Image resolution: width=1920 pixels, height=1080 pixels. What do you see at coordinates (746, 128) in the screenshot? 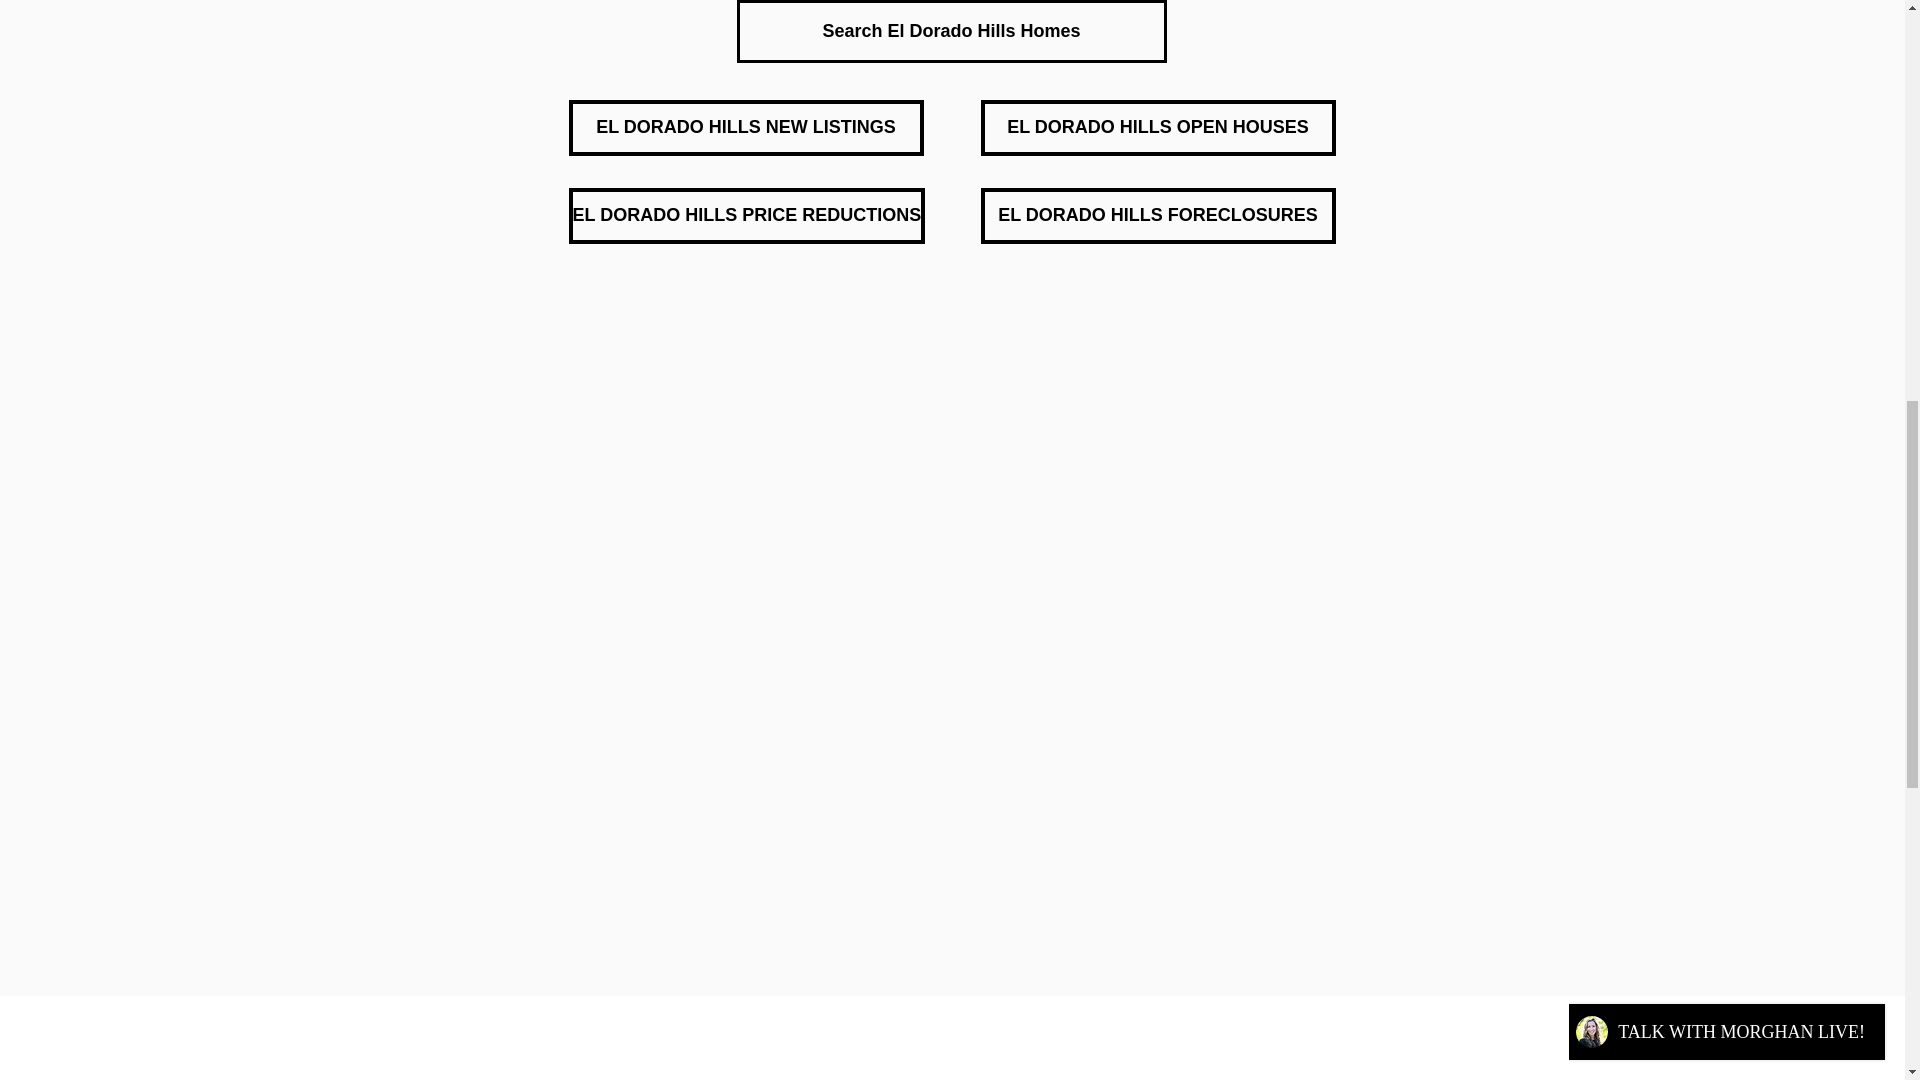
I see `EL DORADO HILLS NEW LISTINGS` at bounding box center [746, 128].